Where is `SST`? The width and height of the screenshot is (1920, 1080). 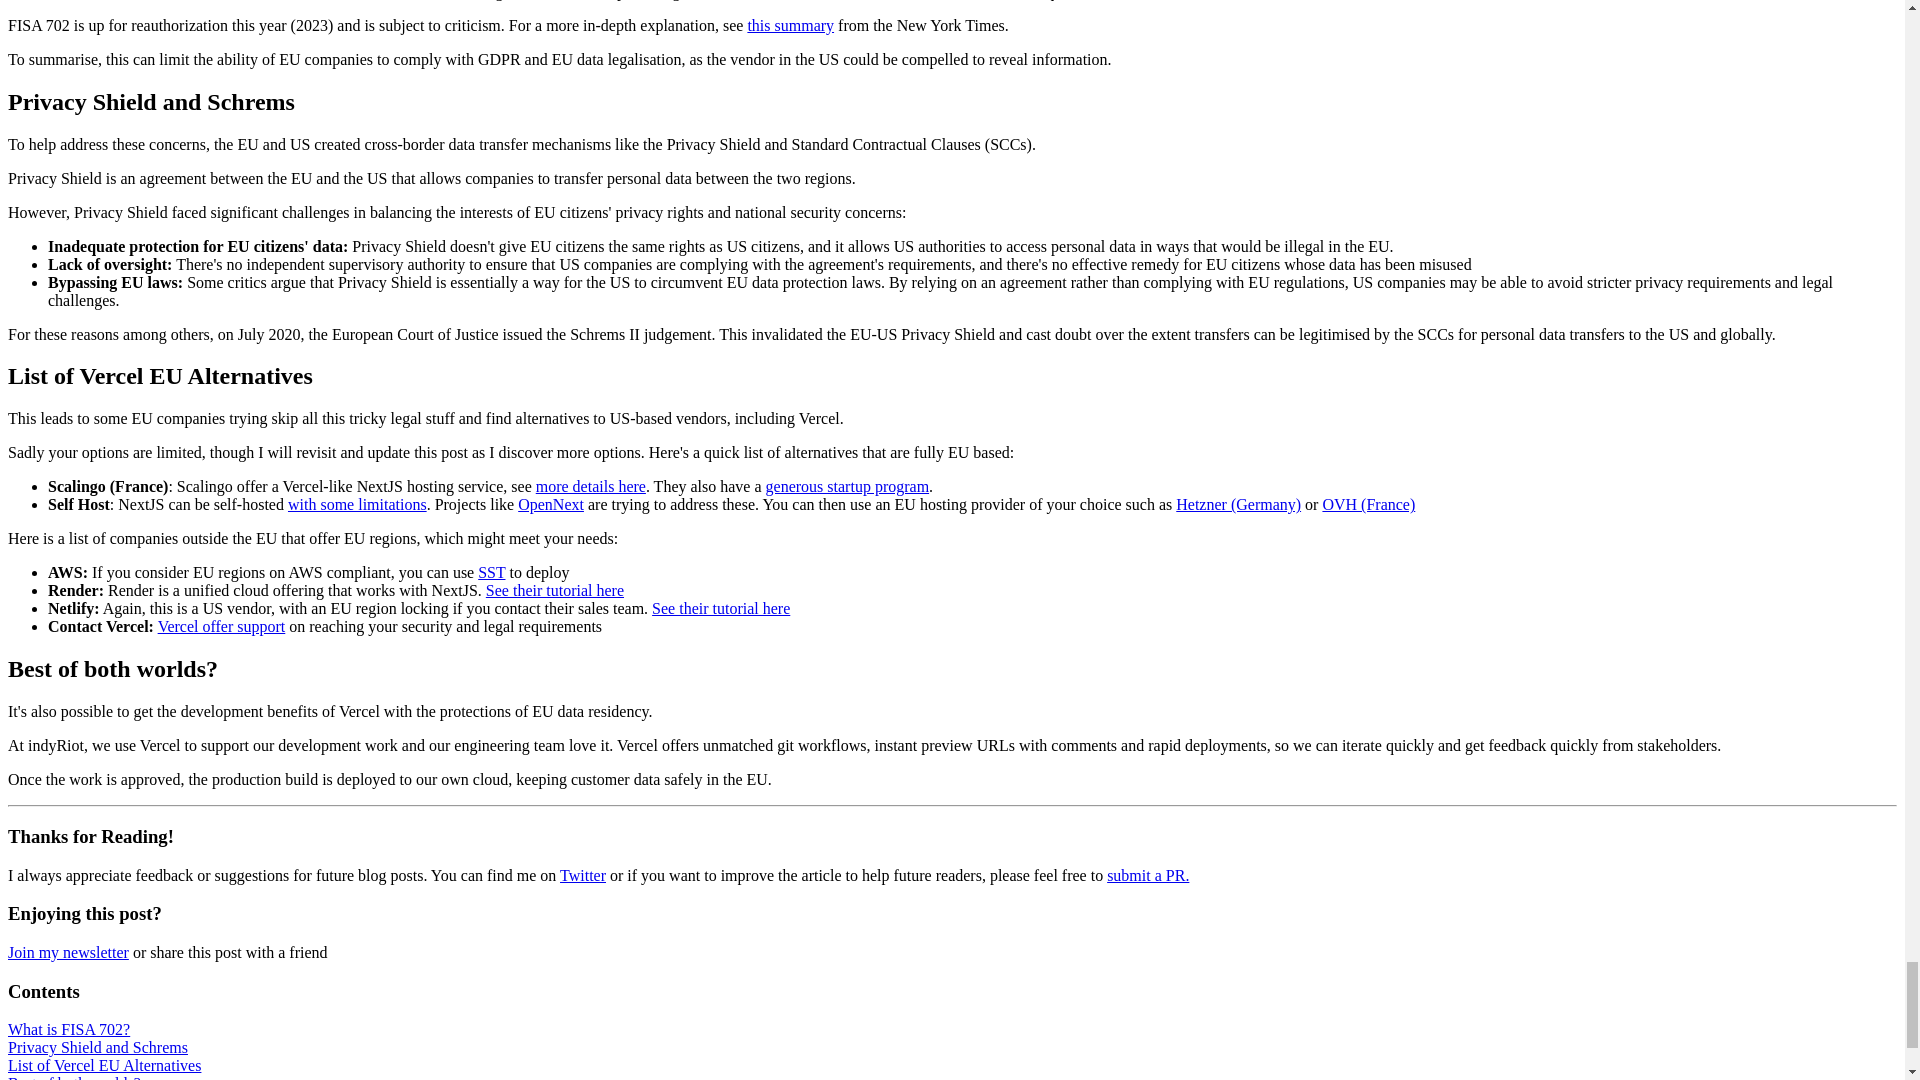
SST is located at coordinates (491, 572).